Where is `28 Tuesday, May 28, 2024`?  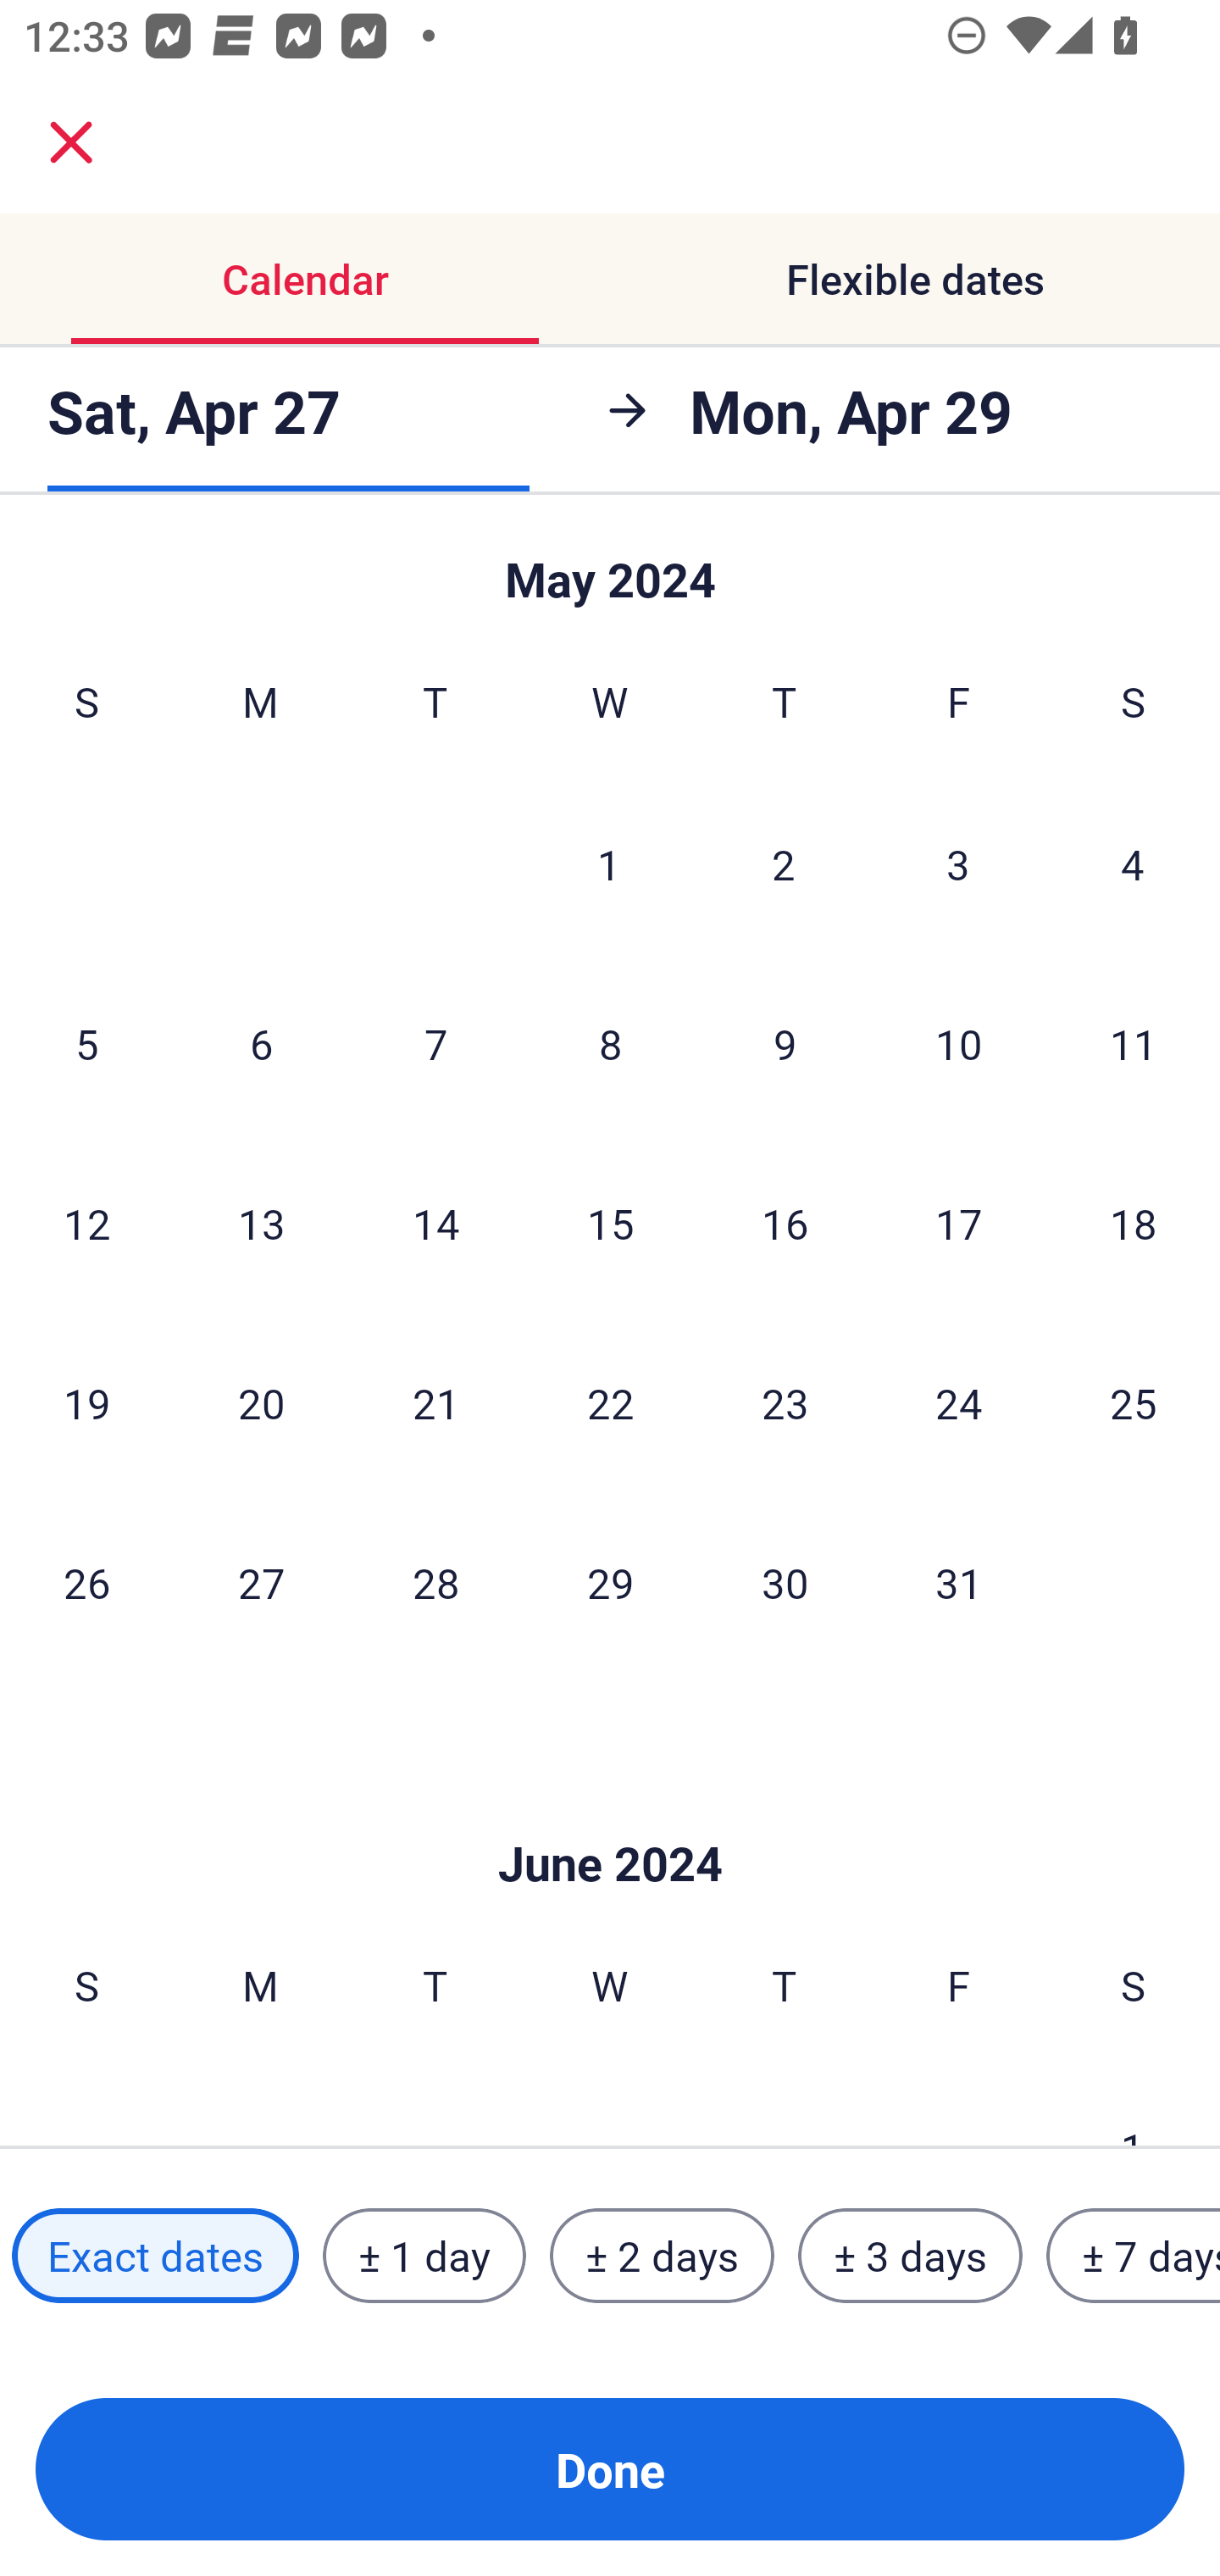
28 Tuesday, May 28, 2024 is located at coordinates (435, 1583).